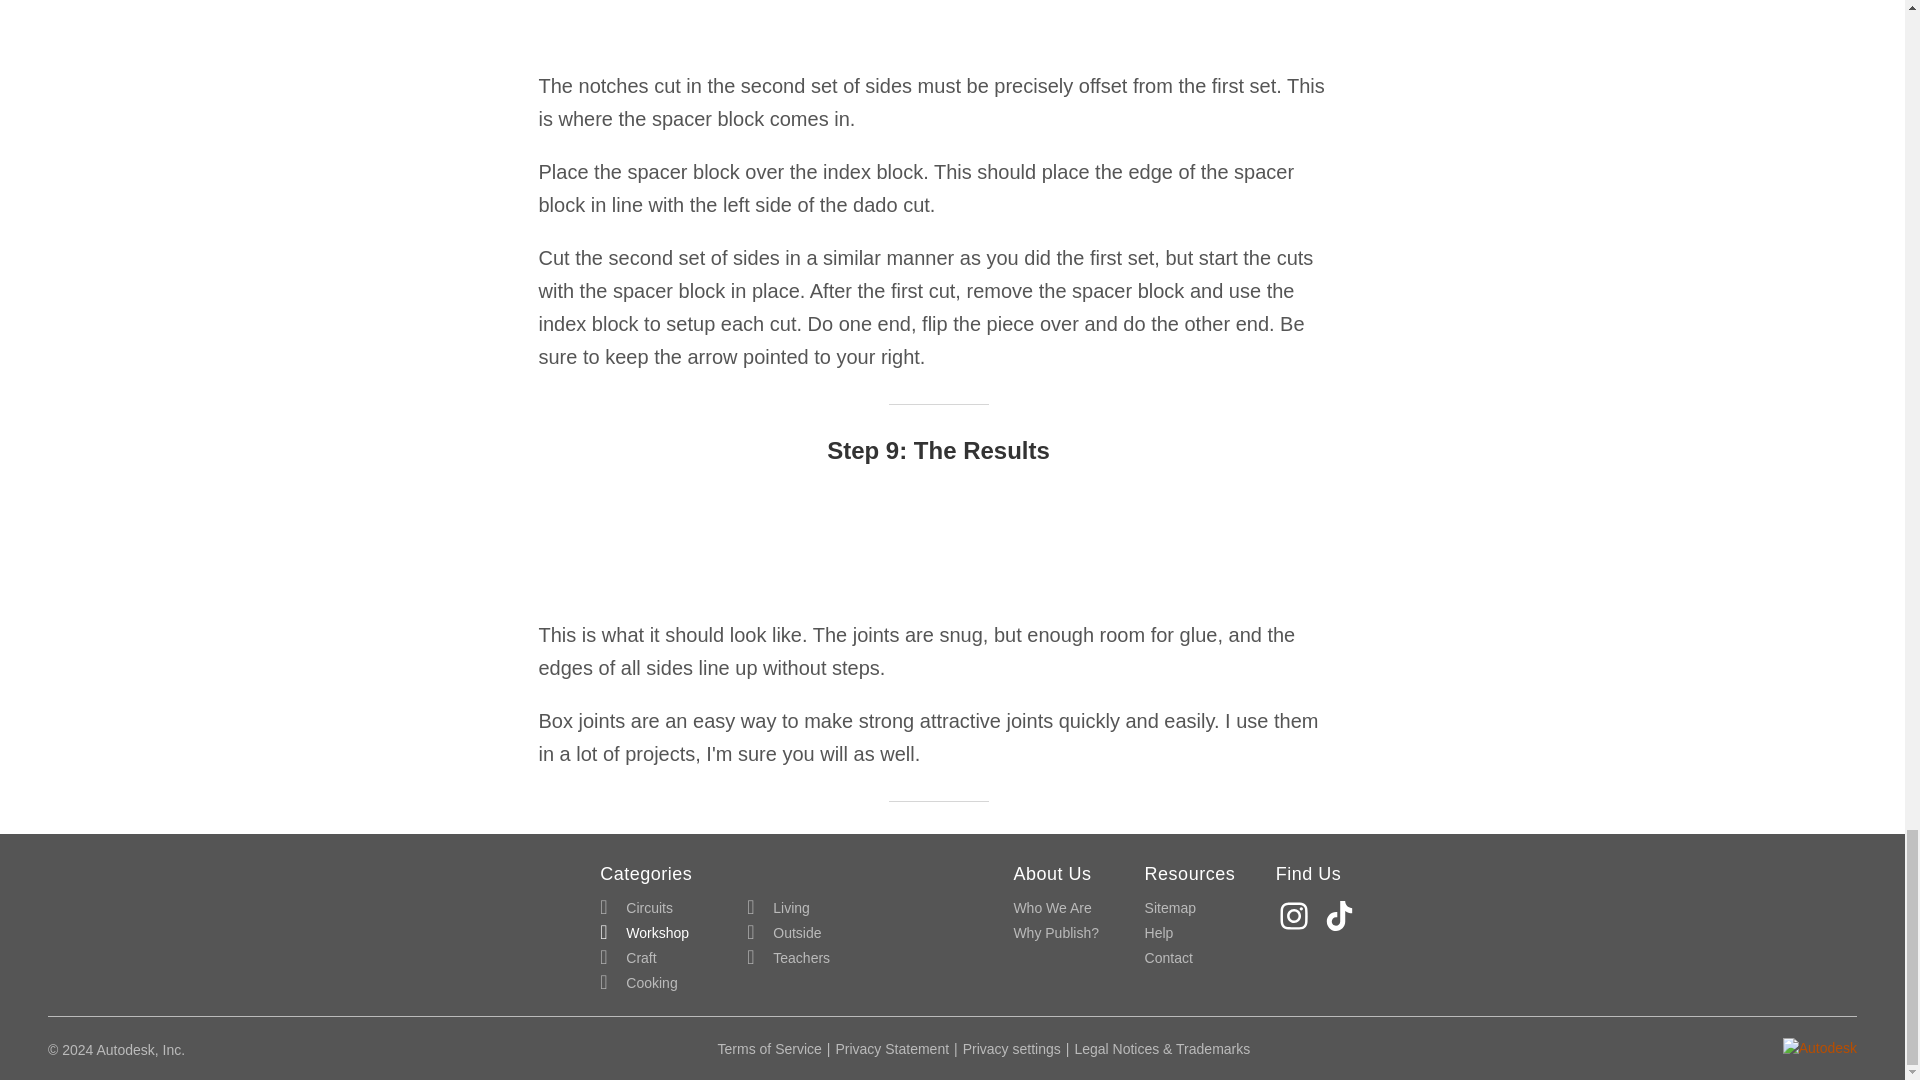 The width and height of the screenshot is (1920, 1080). Describe the element at coordinates (1170, 908) in the screenshot. I see `Sitemap` at that location.